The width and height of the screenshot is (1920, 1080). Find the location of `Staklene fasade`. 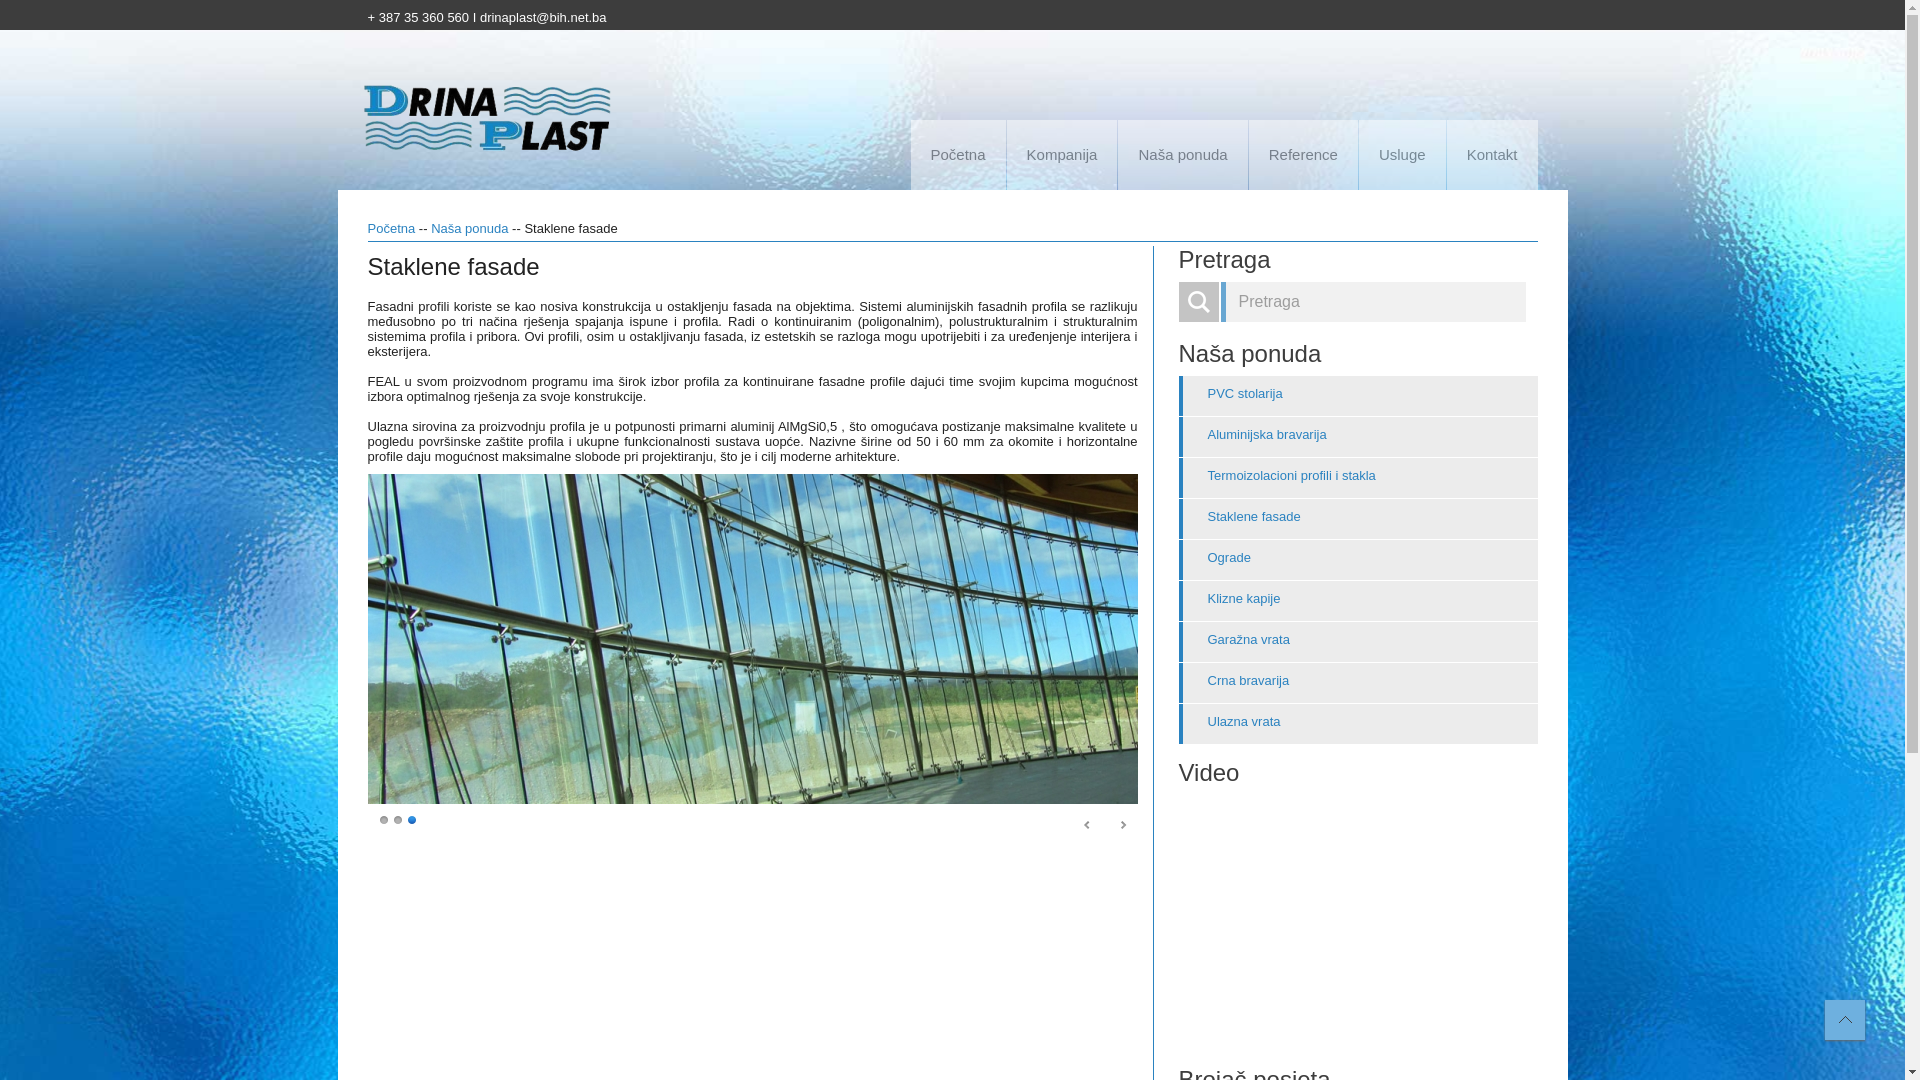

Staklene fasade is located at coordinates (1358, 519).